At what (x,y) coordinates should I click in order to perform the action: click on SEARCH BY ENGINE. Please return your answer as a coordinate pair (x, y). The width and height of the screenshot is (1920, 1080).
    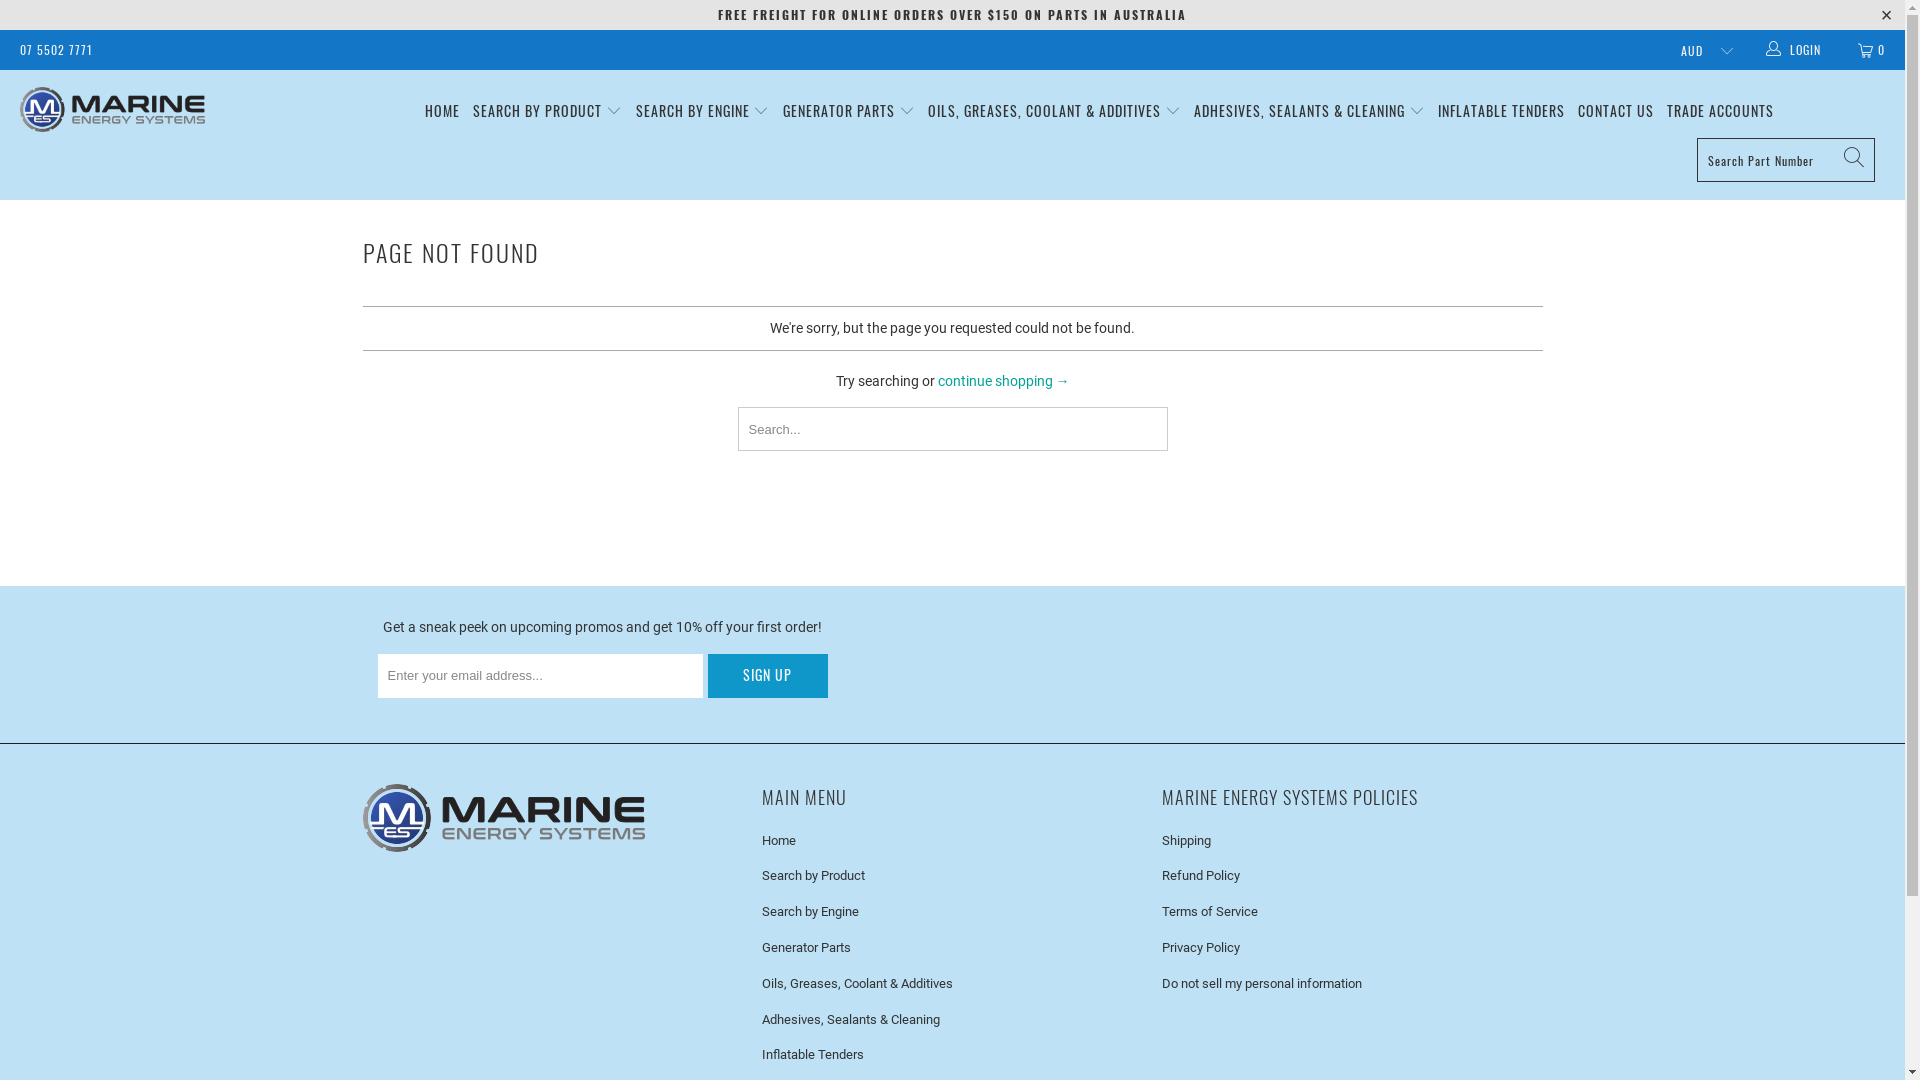
    Looking at the image, I should click on (703, 112).